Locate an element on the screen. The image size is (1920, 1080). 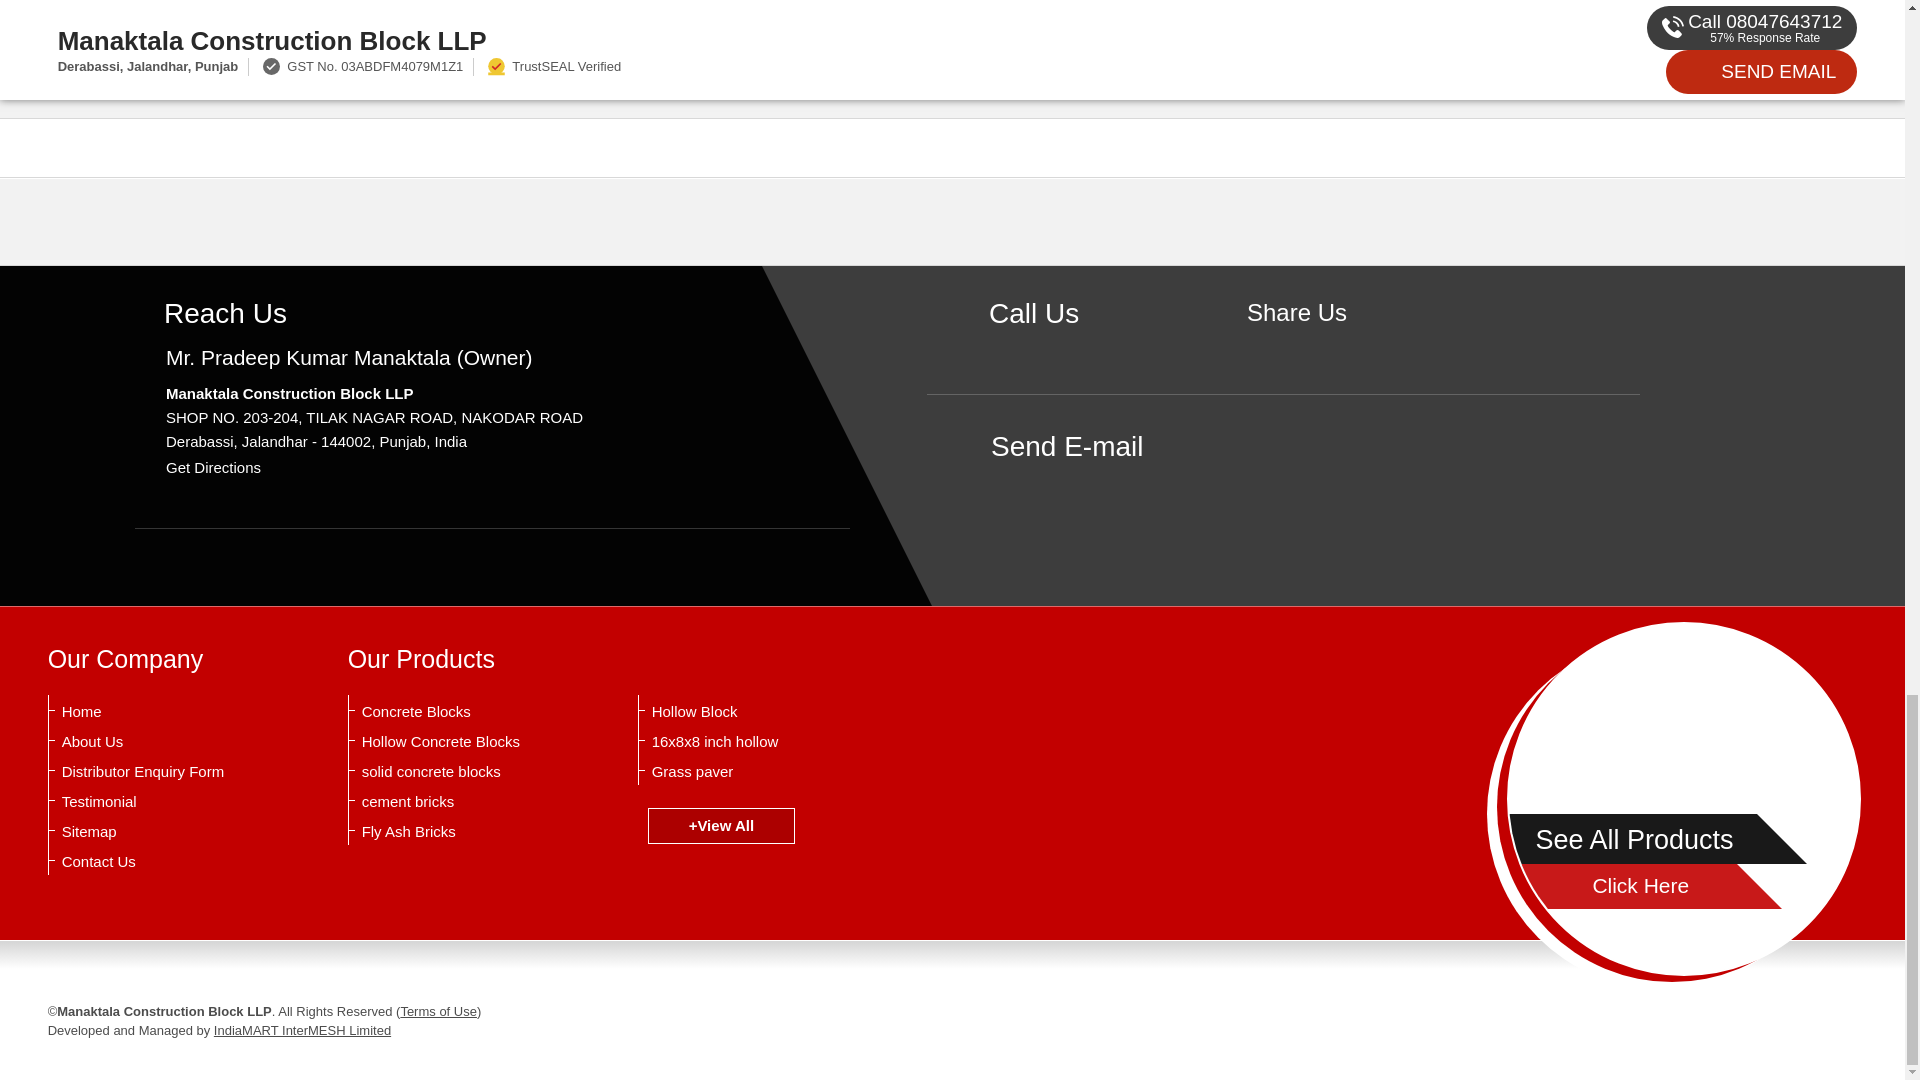
Contact Us is located at coordinates (160, 862).